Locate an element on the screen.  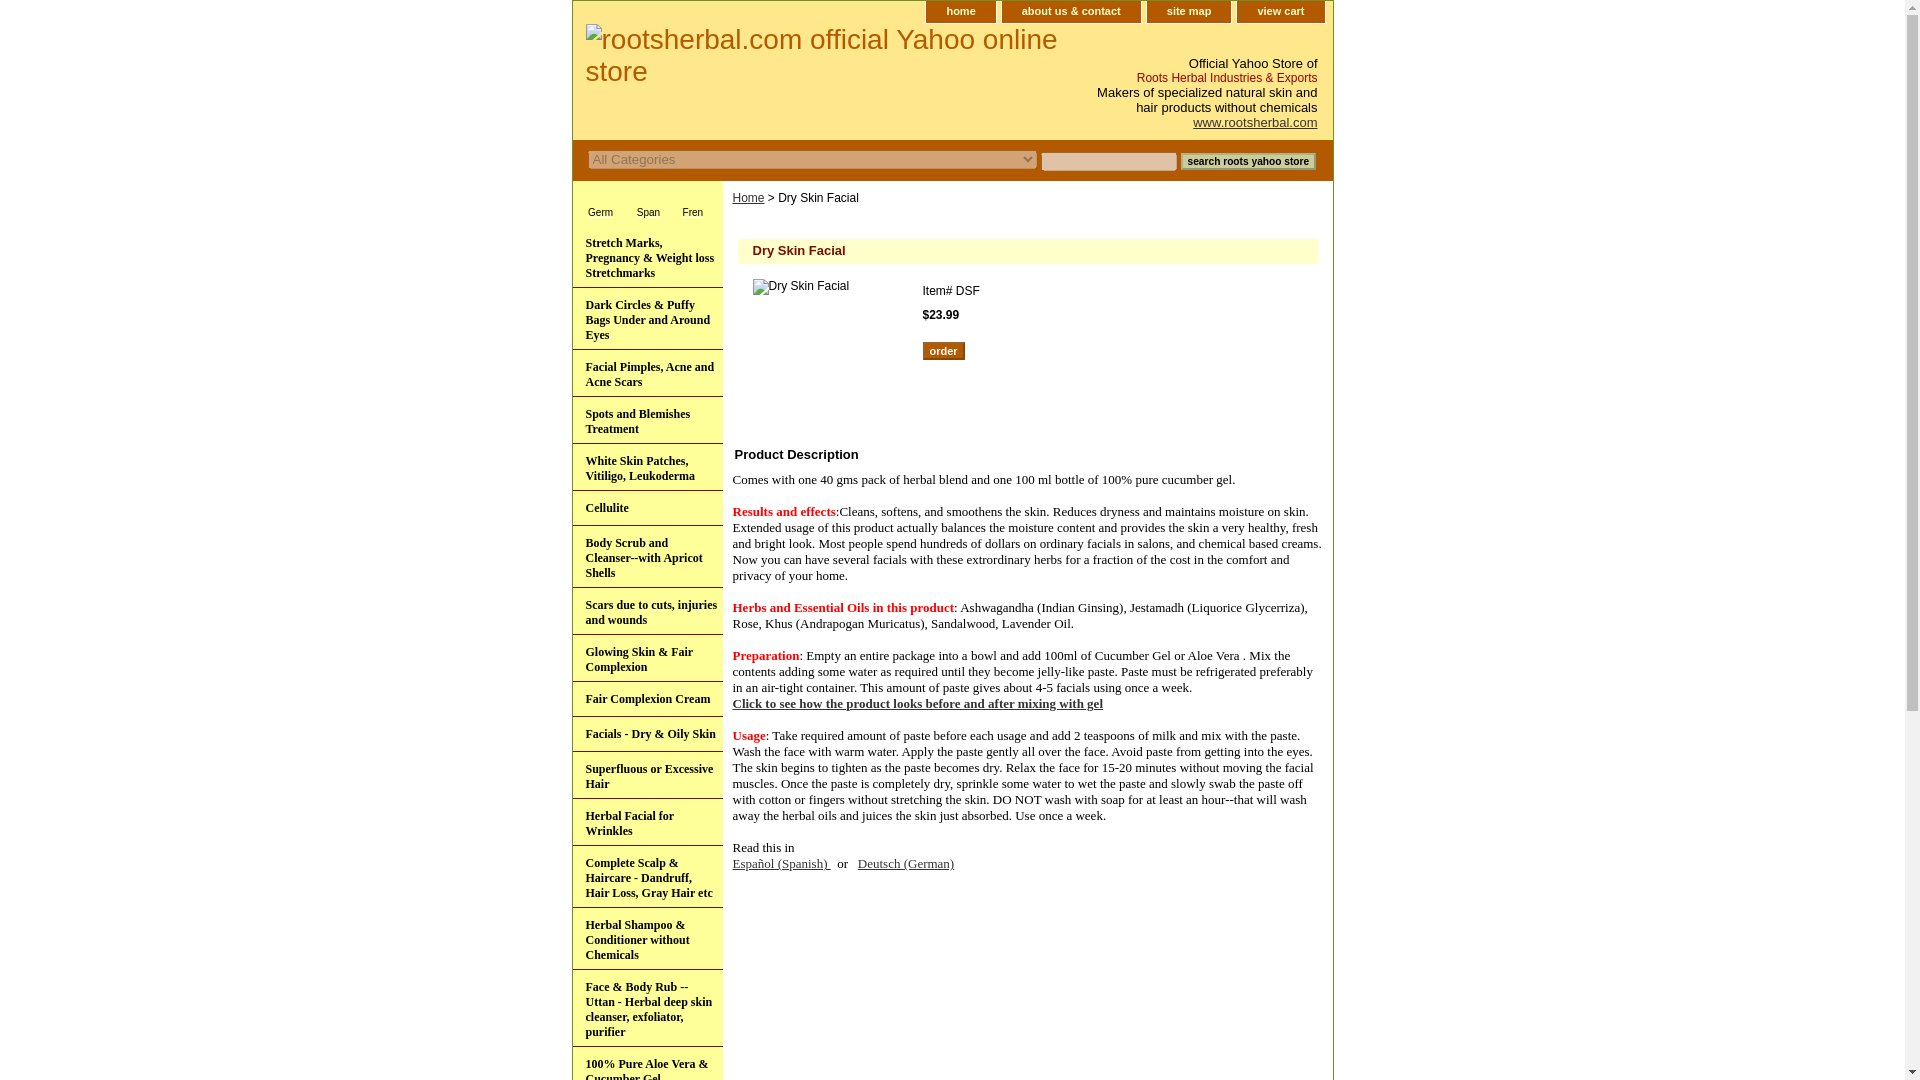
Superfluous or Excessive Hair is located at coordinates (646, 775).